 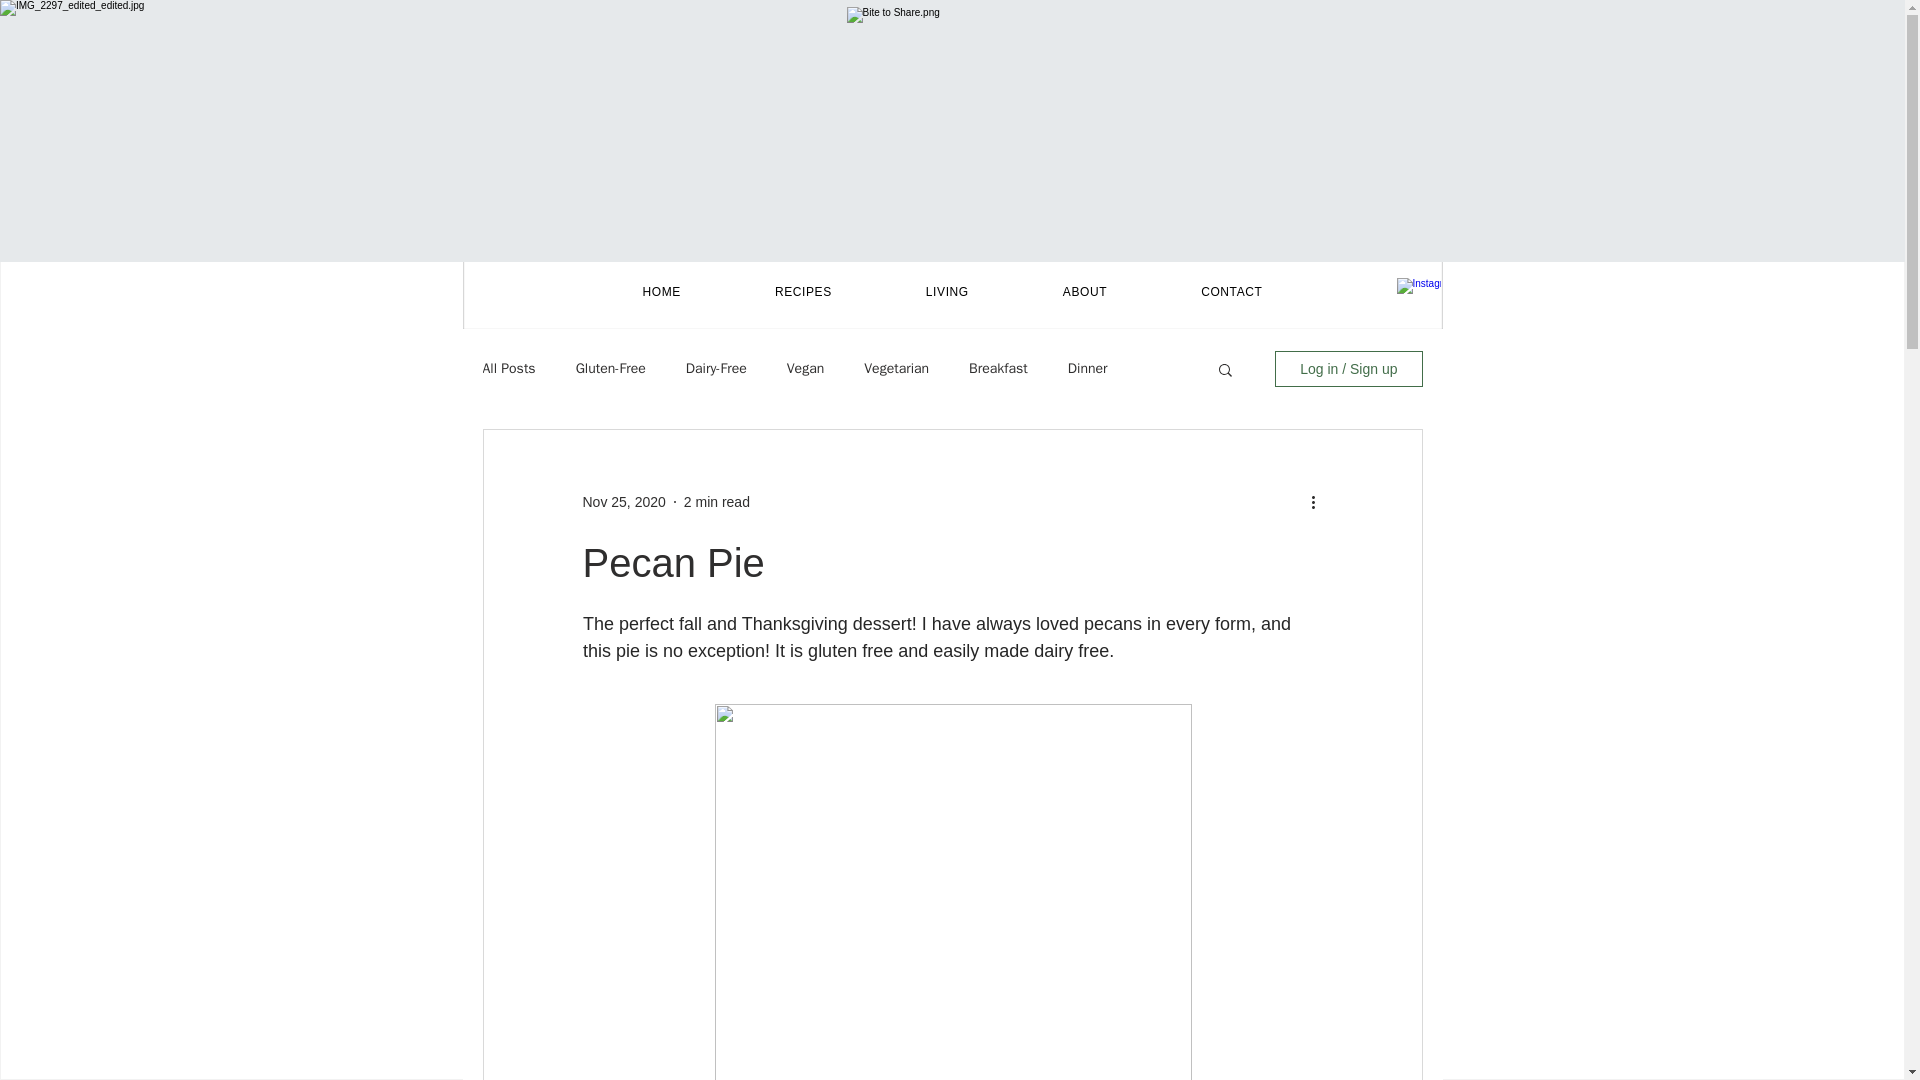 I want to click on Dairy-Free, so click(x=716, y=368).